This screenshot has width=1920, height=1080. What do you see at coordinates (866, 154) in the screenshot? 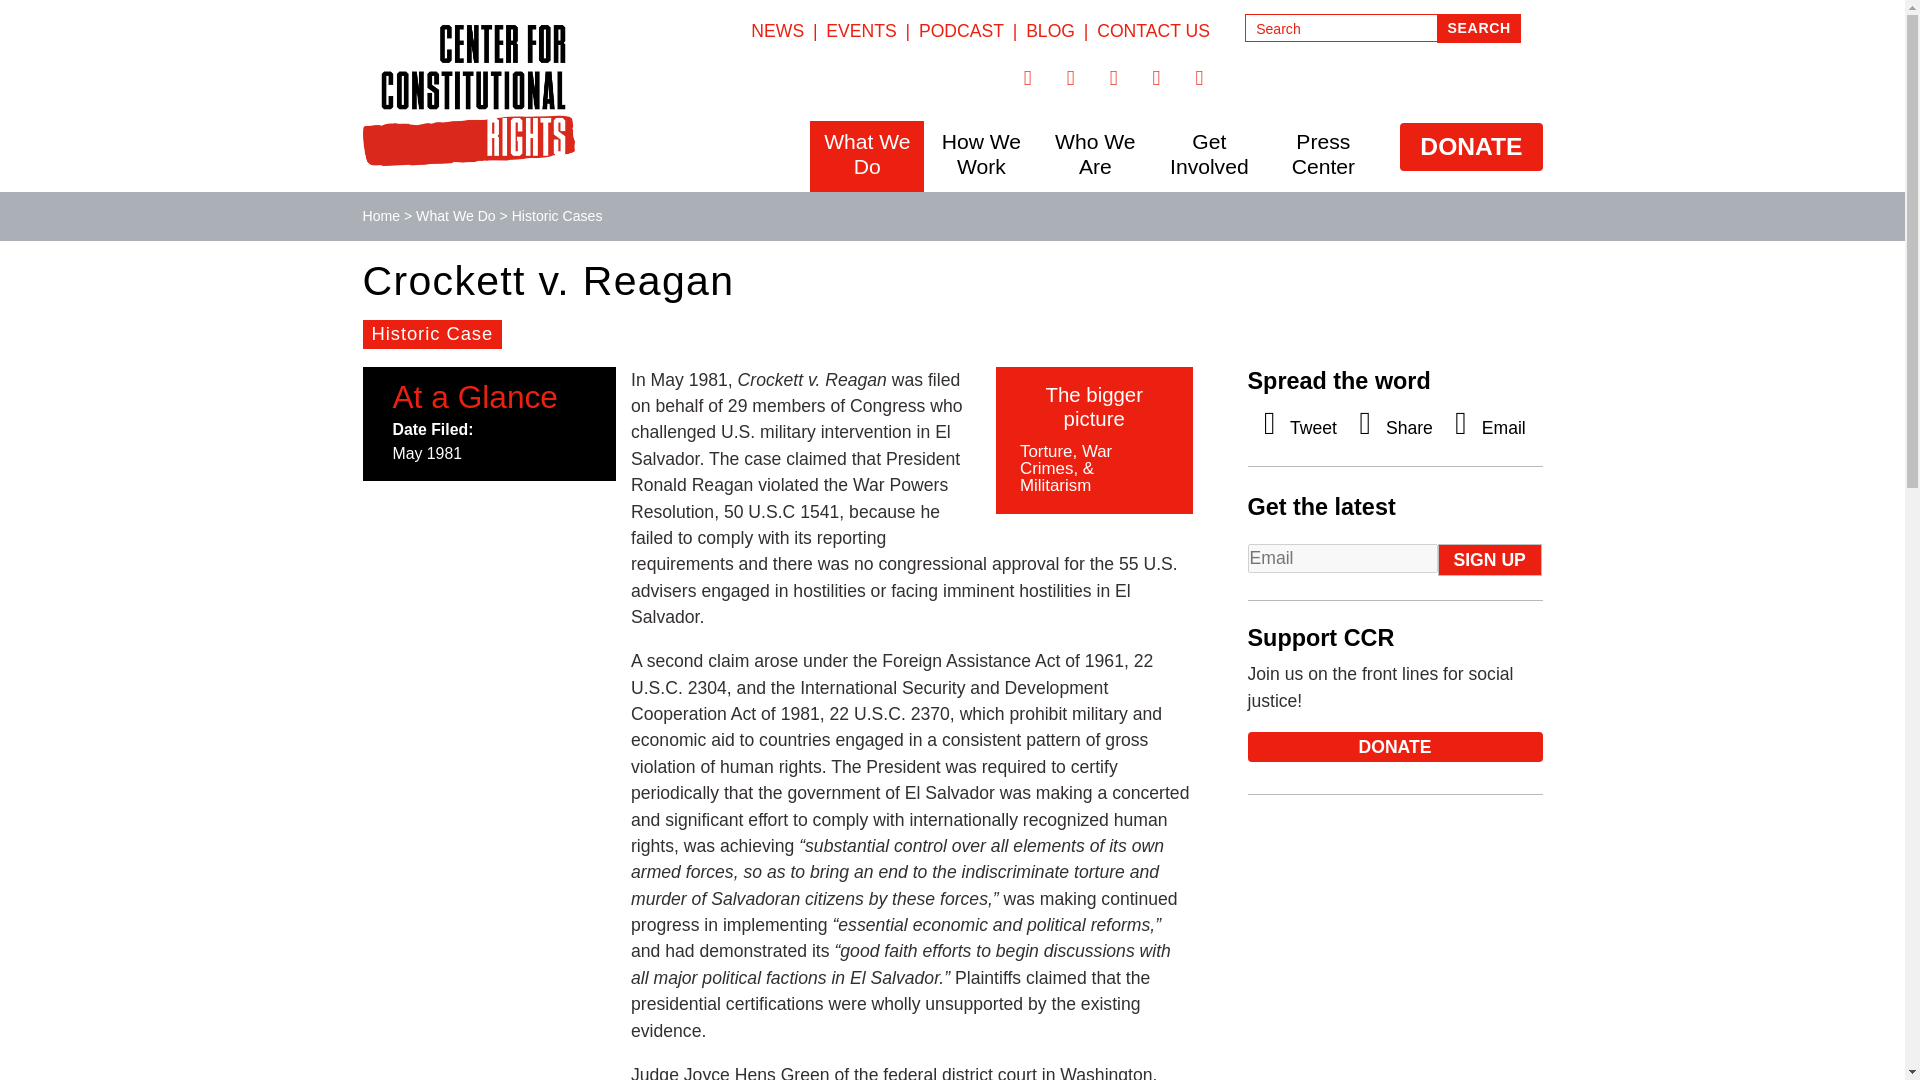
I see `What We Do` at bounding box center [866, 154].